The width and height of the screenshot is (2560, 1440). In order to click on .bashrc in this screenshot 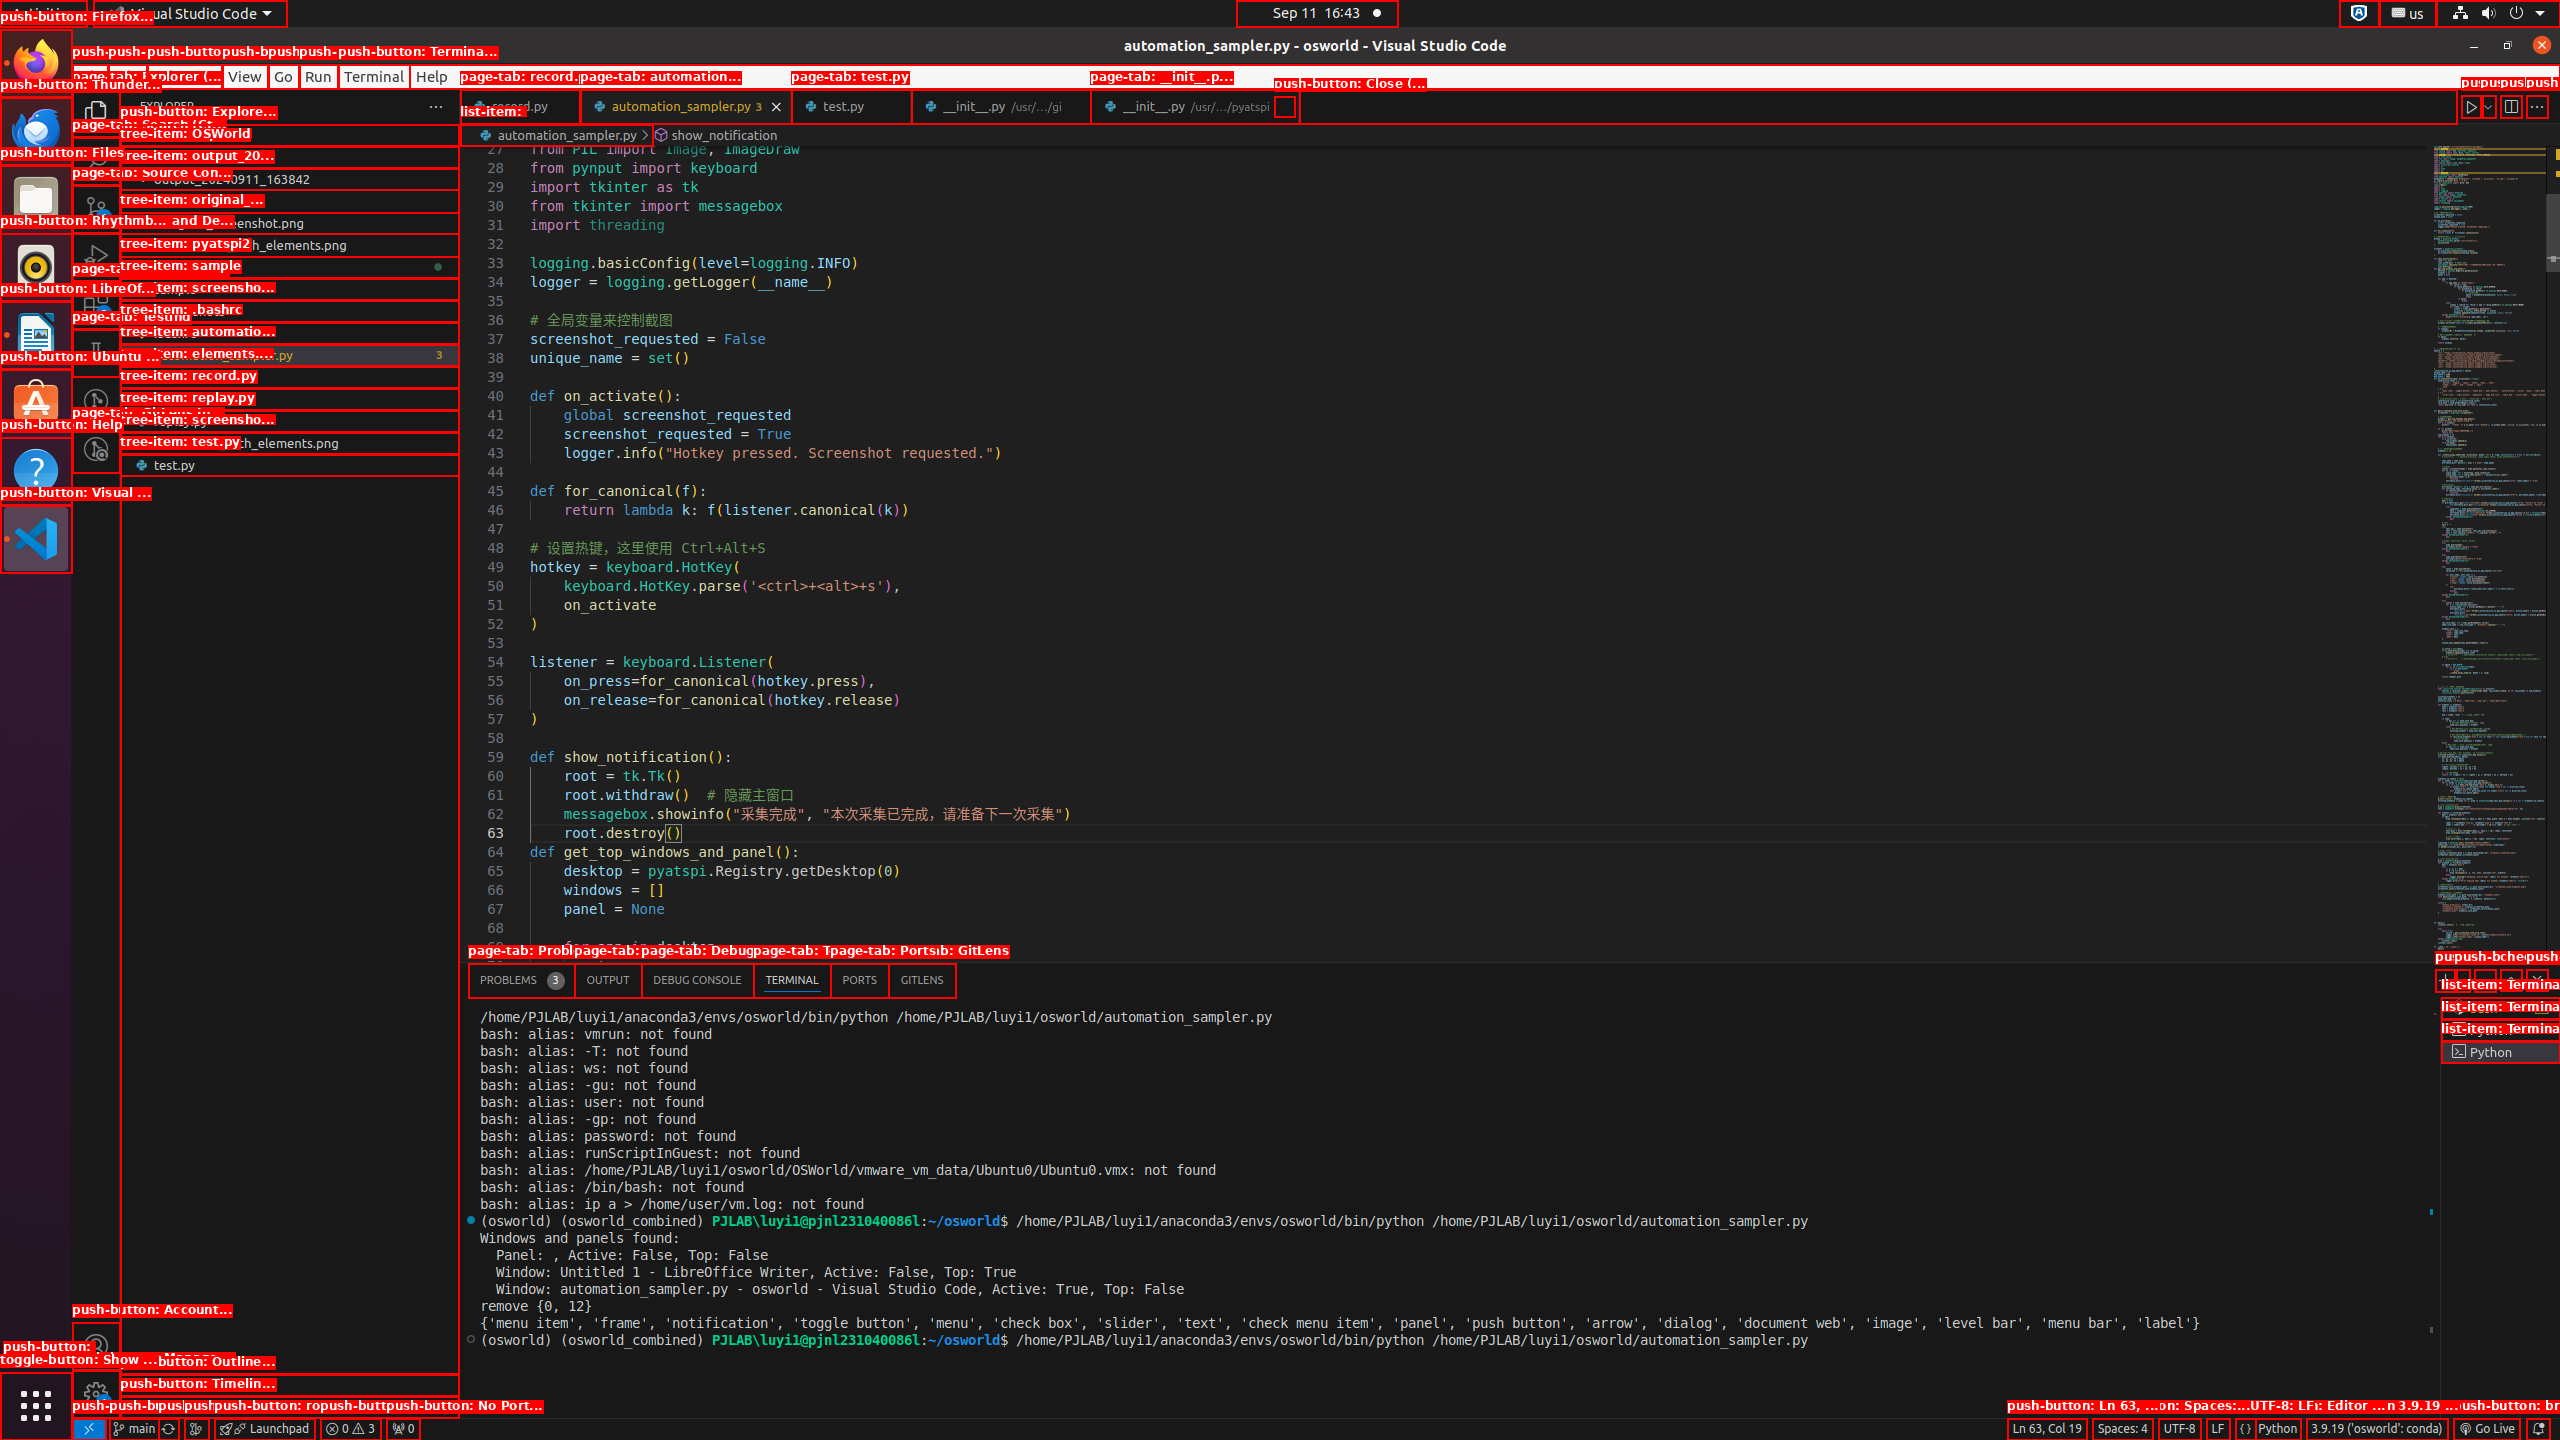, I will do `click(290, 333)`.